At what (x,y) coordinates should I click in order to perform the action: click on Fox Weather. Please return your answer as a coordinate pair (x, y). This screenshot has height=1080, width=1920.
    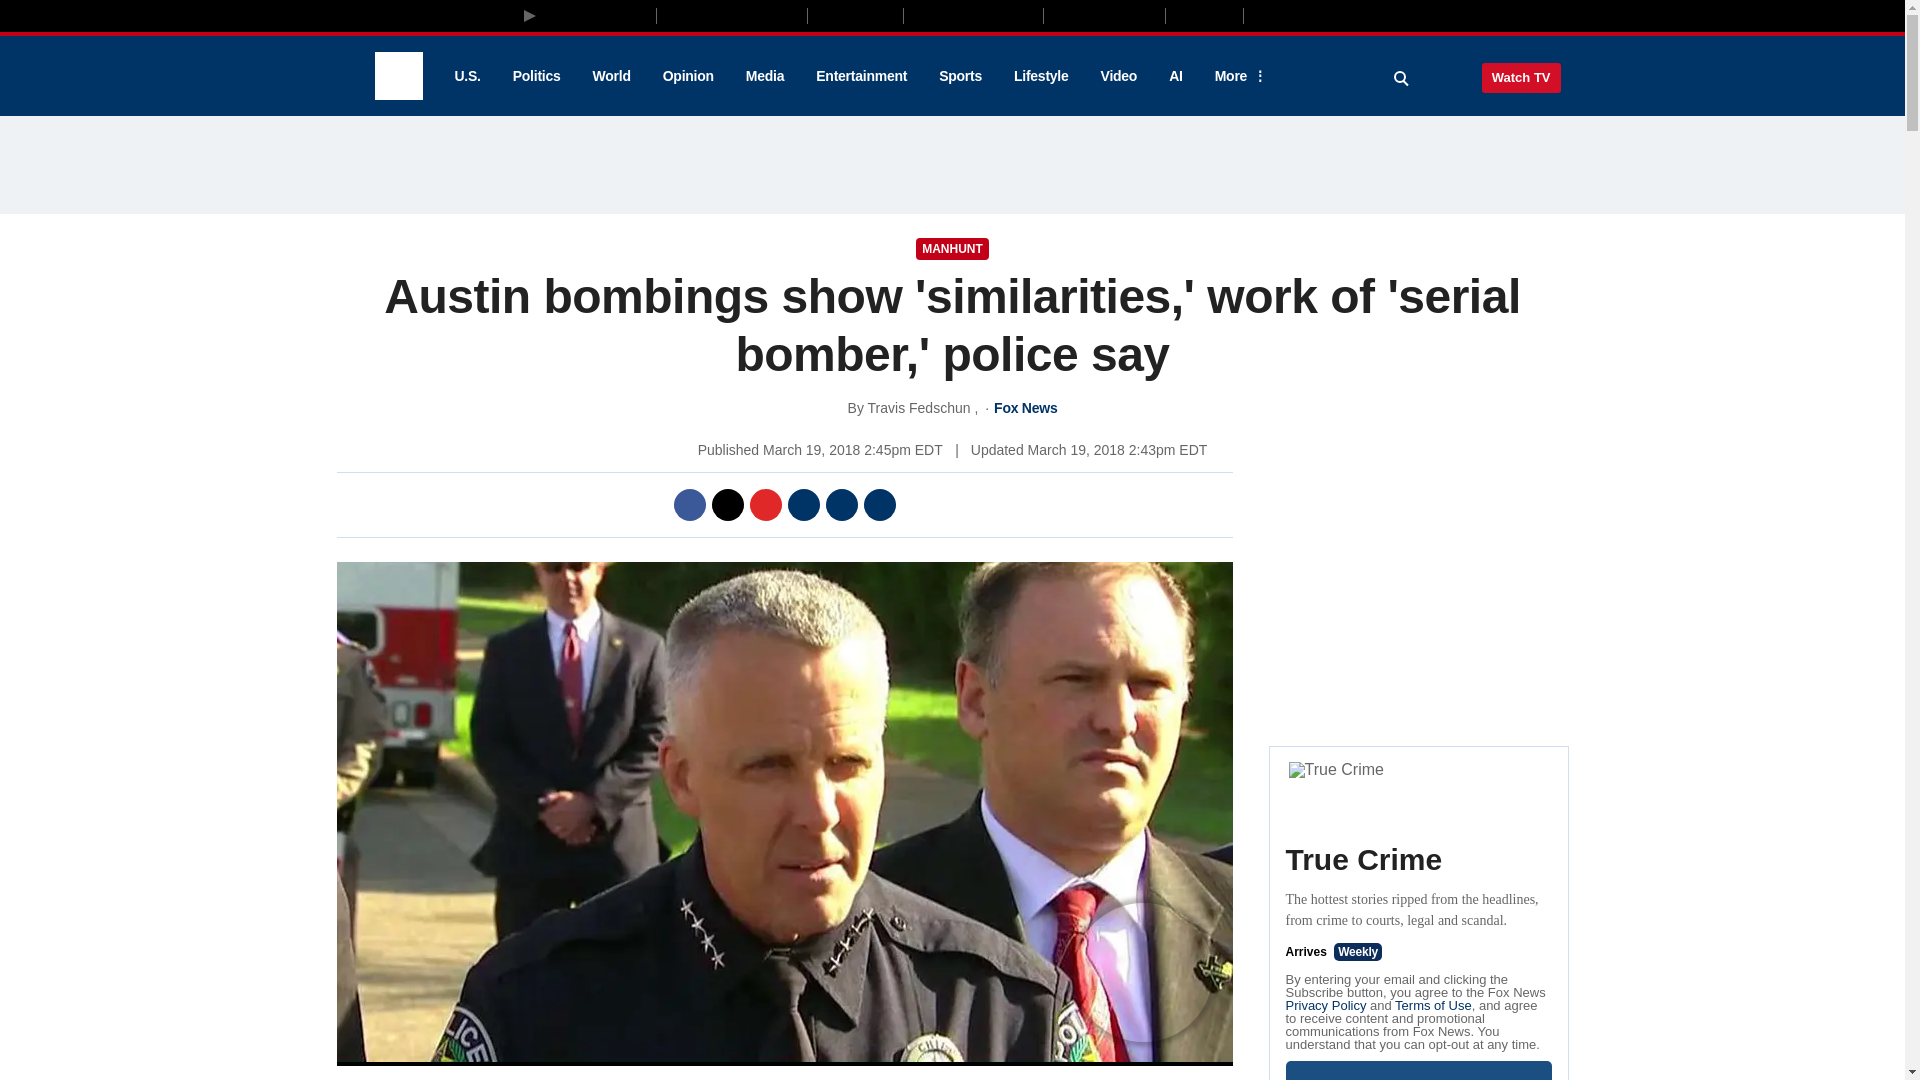
    Looking at the image, I should click on (1104, 15).